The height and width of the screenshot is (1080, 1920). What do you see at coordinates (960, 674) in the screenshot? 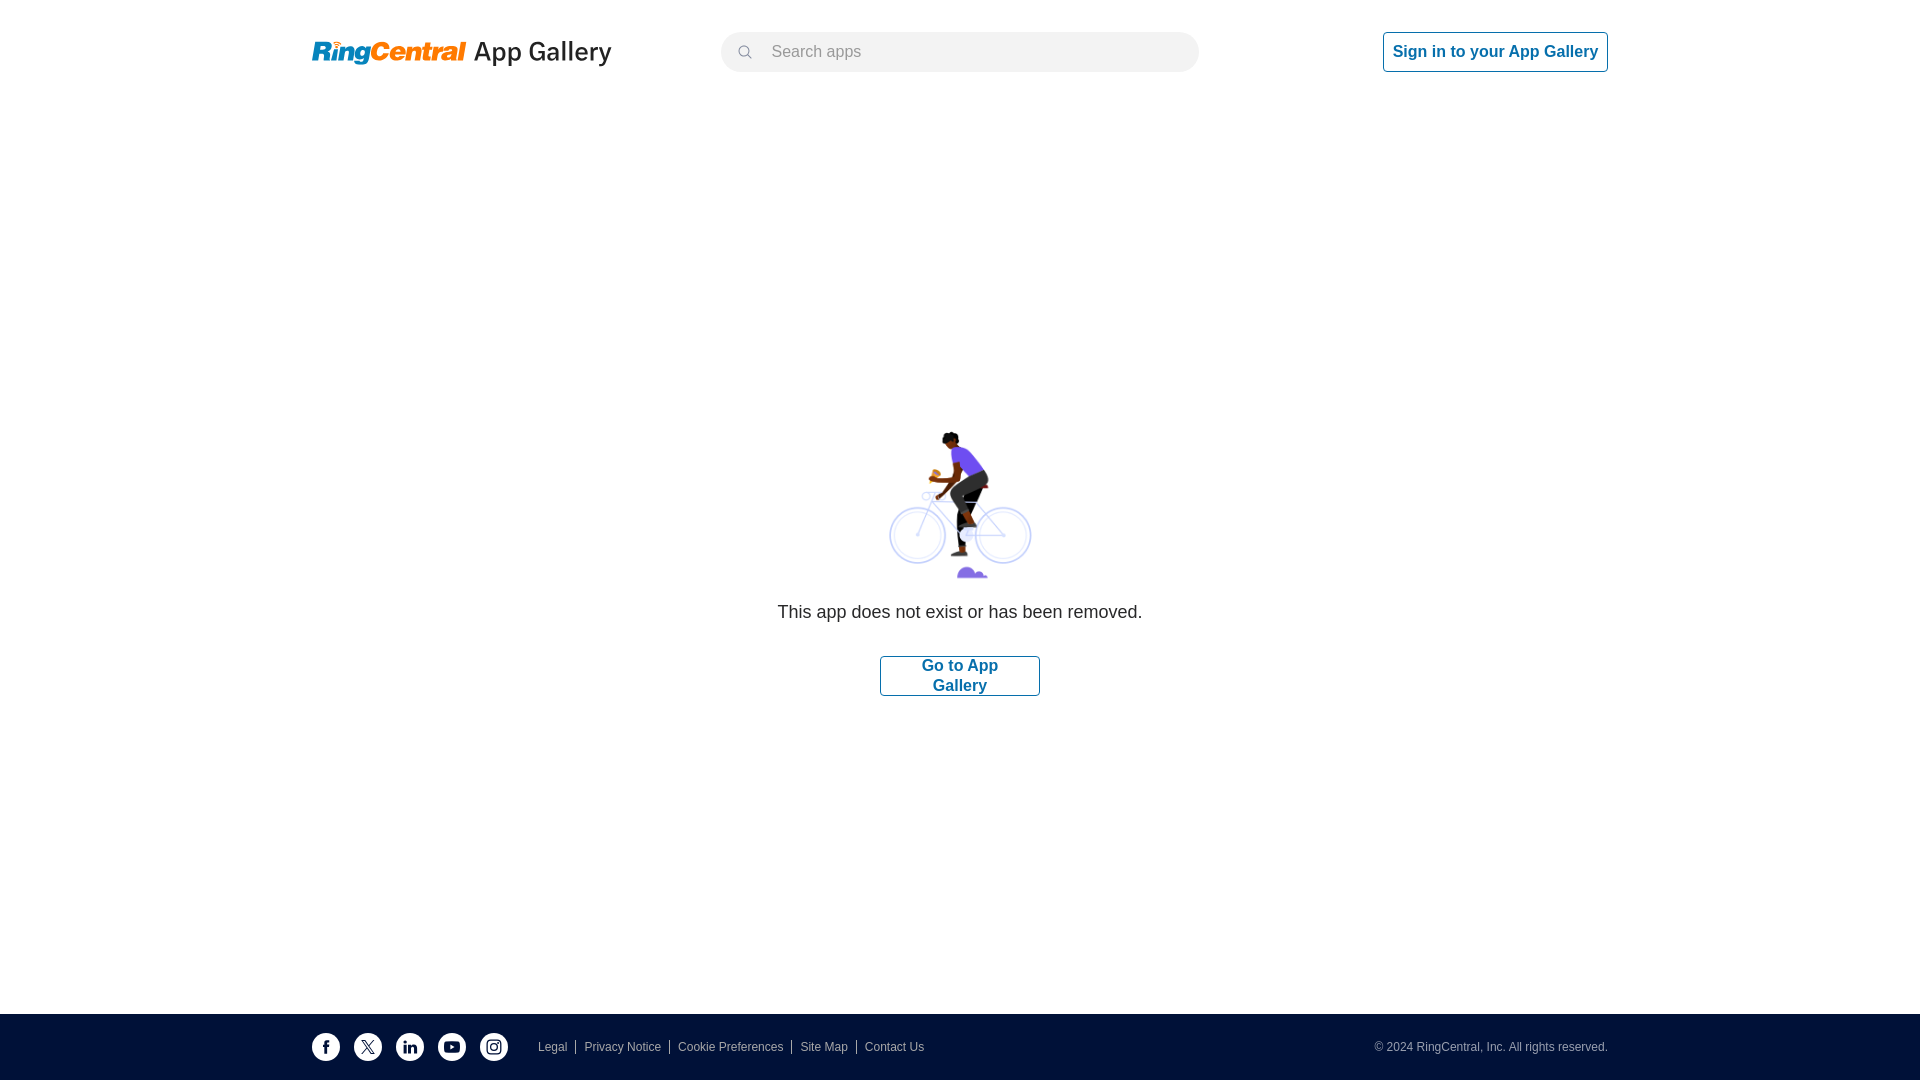
I see `Go to App Gallery` at bounding box center [960, 674].